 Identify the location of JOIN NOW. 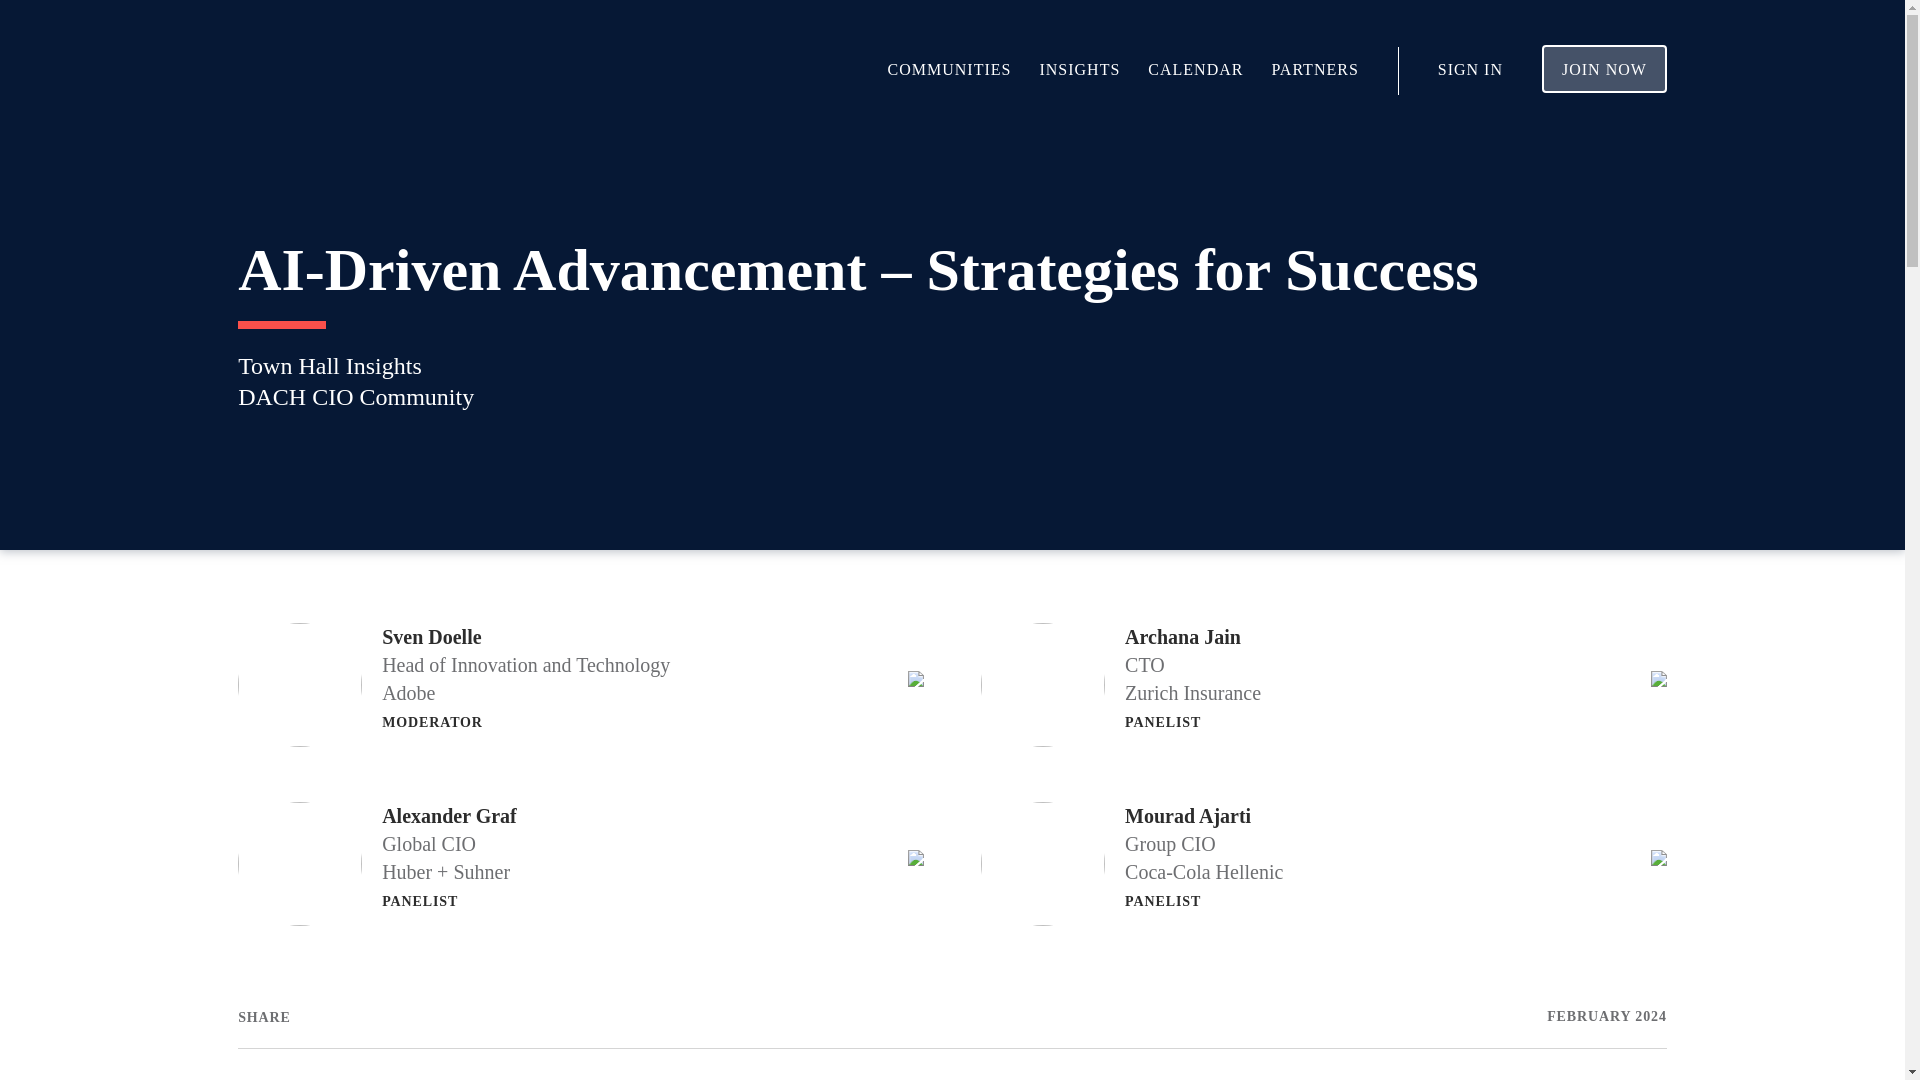
(1604, 68).